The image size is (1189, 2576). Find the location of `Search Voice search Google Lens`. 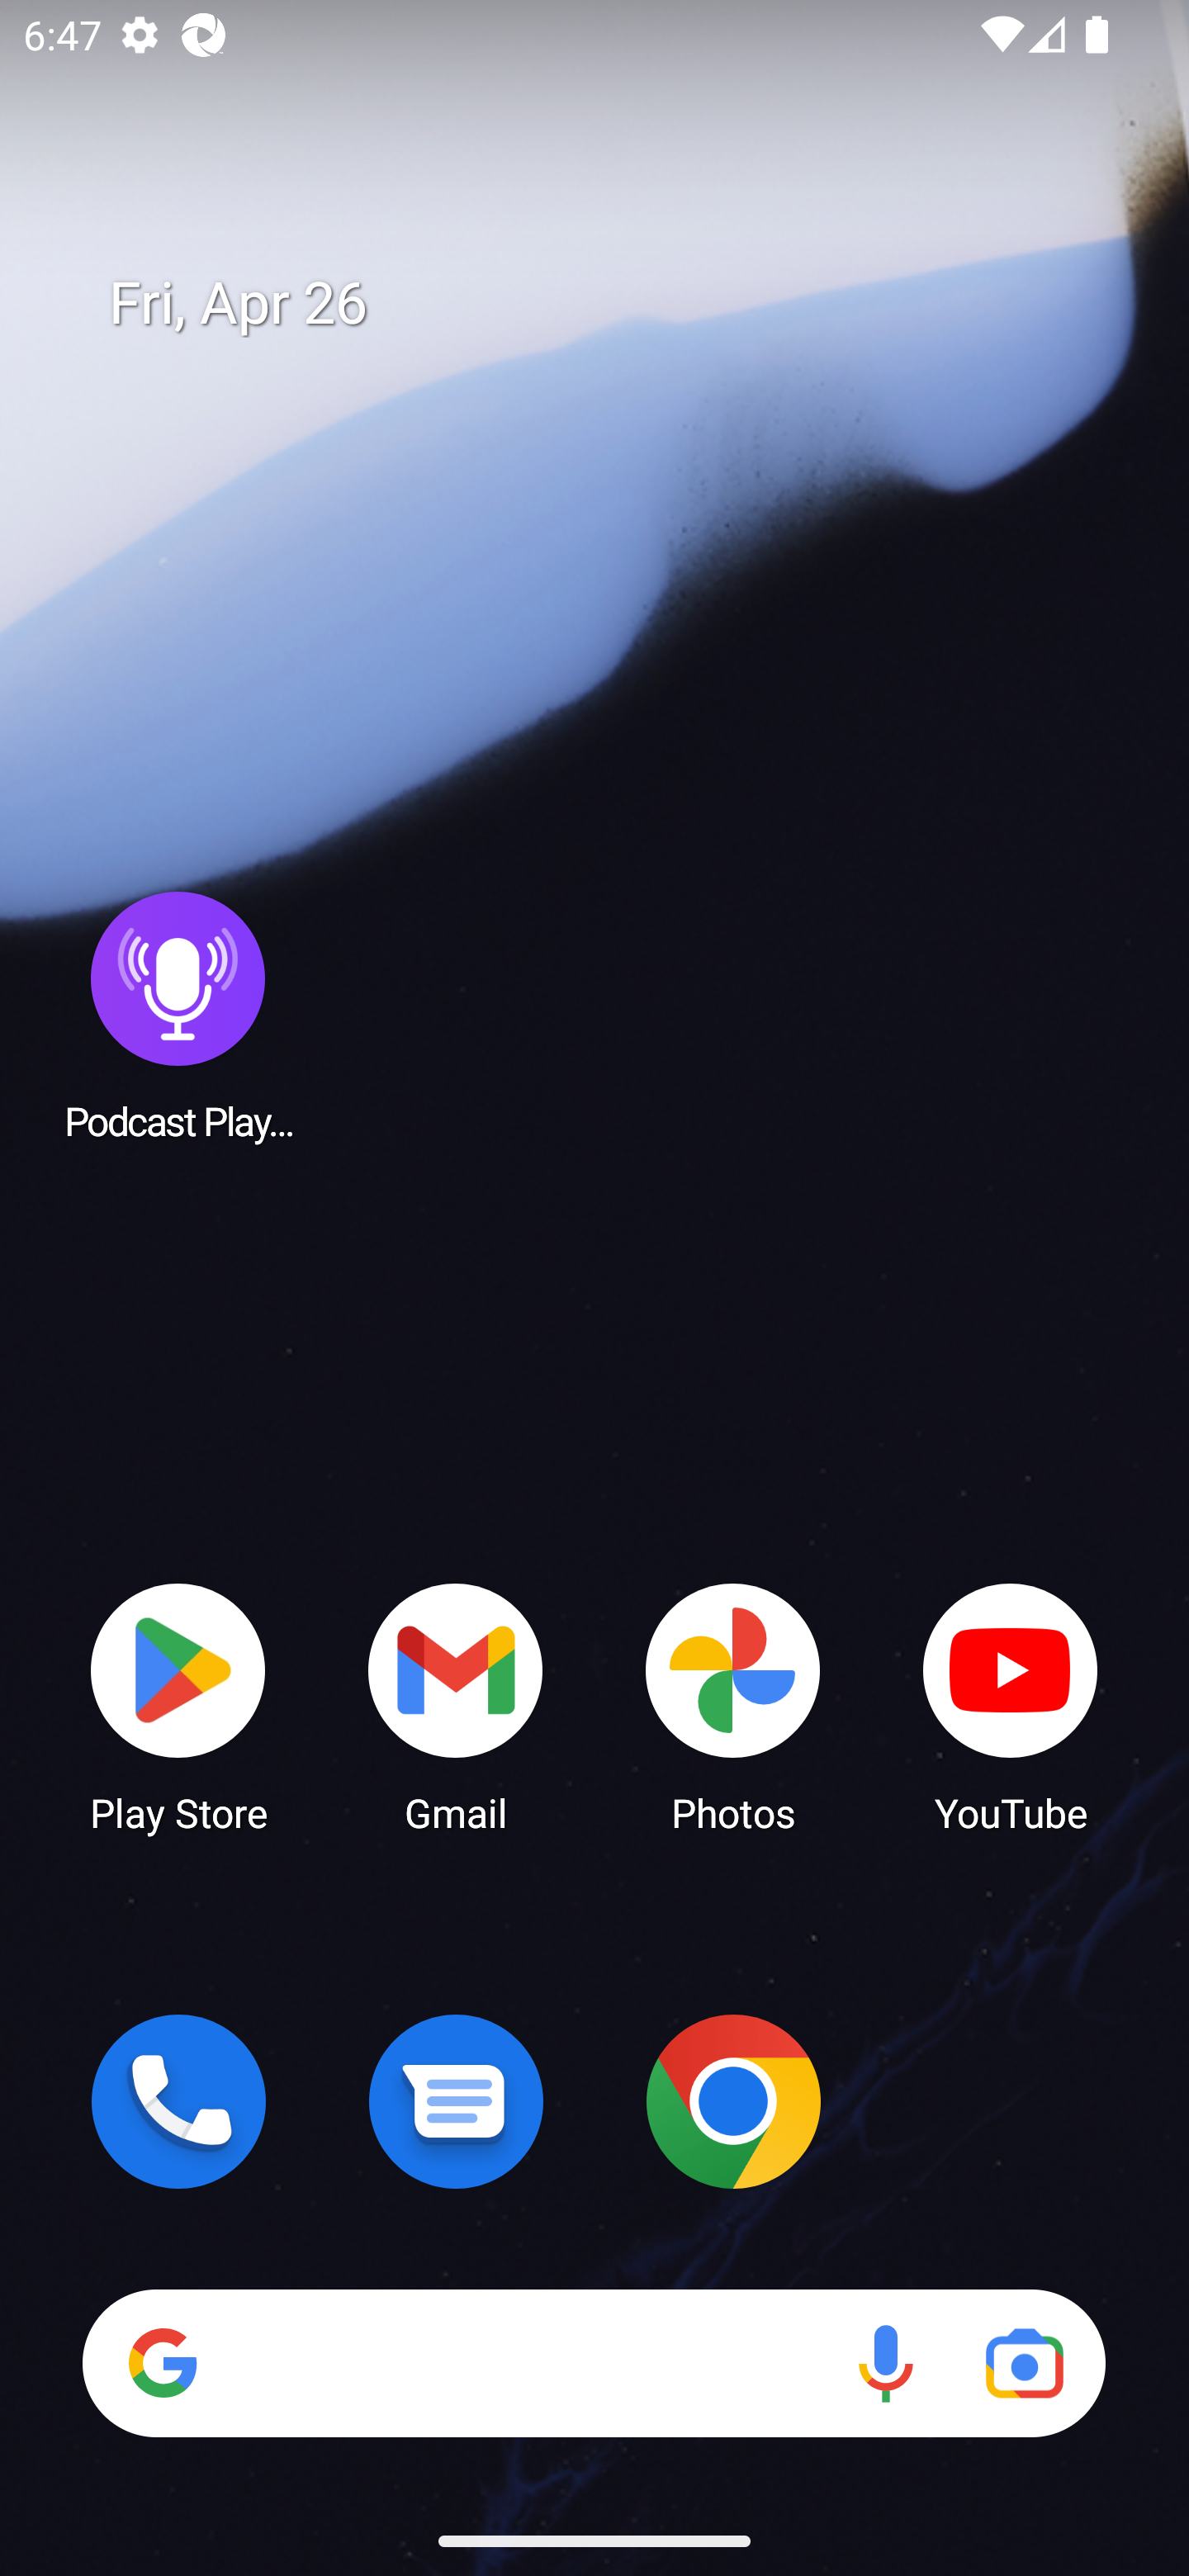

Search Voice search Google Lens is located at coordinates (594, 2363).